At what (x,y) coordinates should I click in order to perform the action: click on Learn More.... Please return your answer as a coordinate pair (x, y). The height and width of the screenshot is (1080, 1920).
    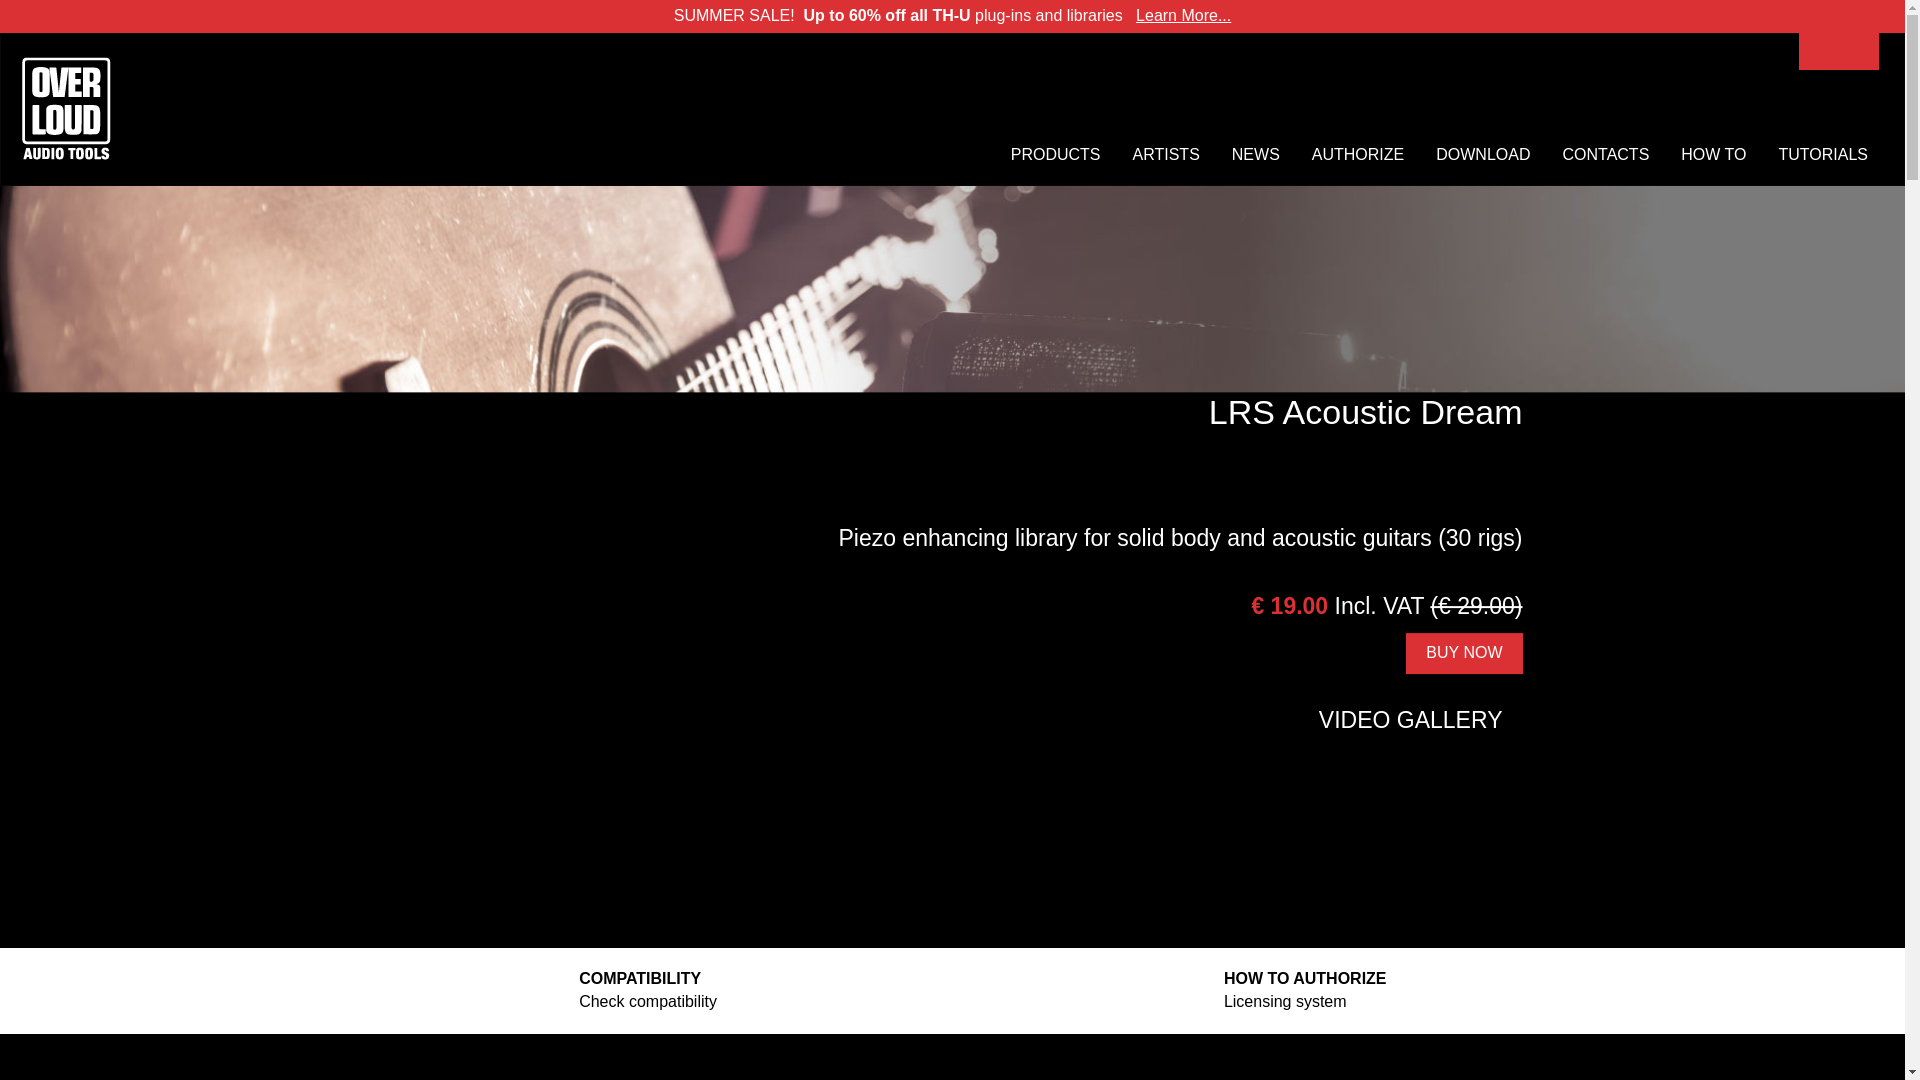
    Looking at the image, I should click on (1183, 14).